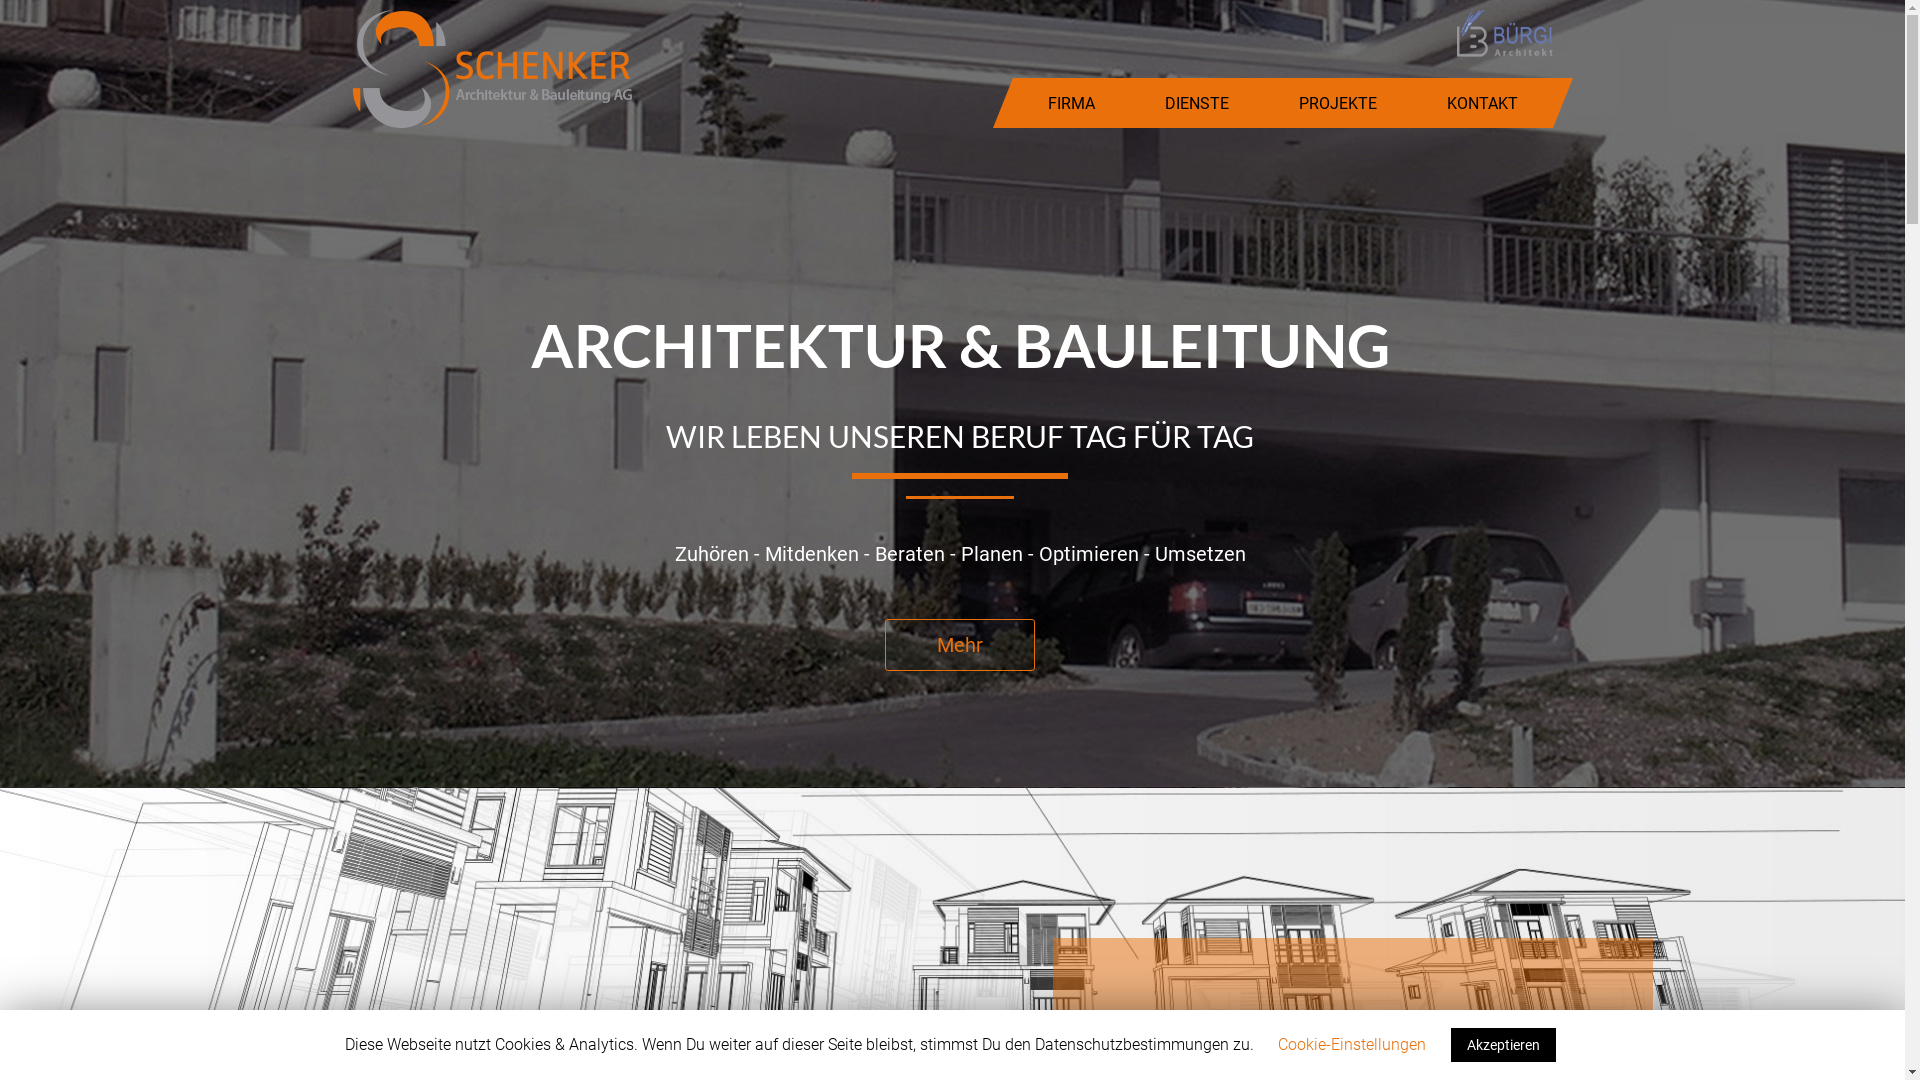 The image size is (1920, 1080). Describe the element at coordinates (1352, 1044) in the screenshot. I see `Cookie-Einstellungen` at that location.